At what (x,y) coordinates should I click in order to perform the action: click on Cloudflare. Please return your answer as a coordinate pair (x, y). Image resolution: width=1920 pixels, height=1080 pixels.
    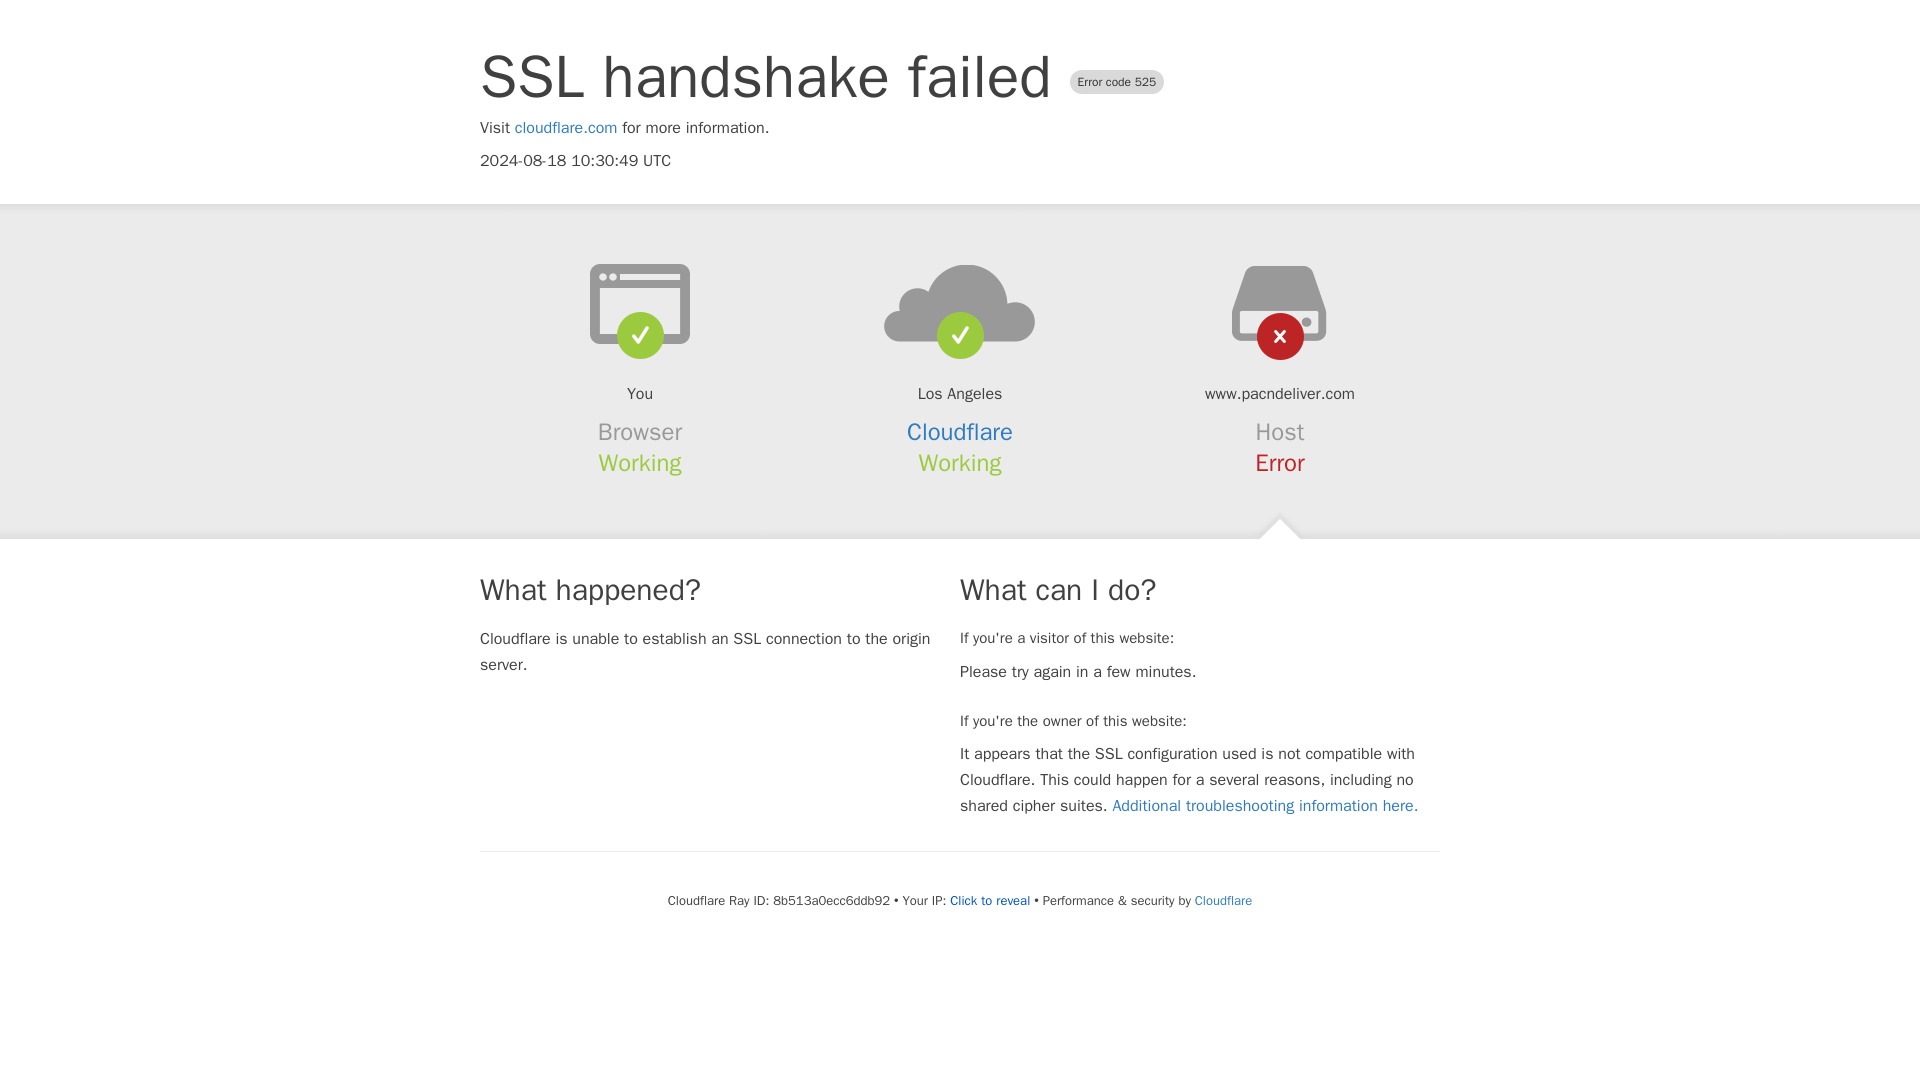
    Looking at the image, I should click on (1222, 900).